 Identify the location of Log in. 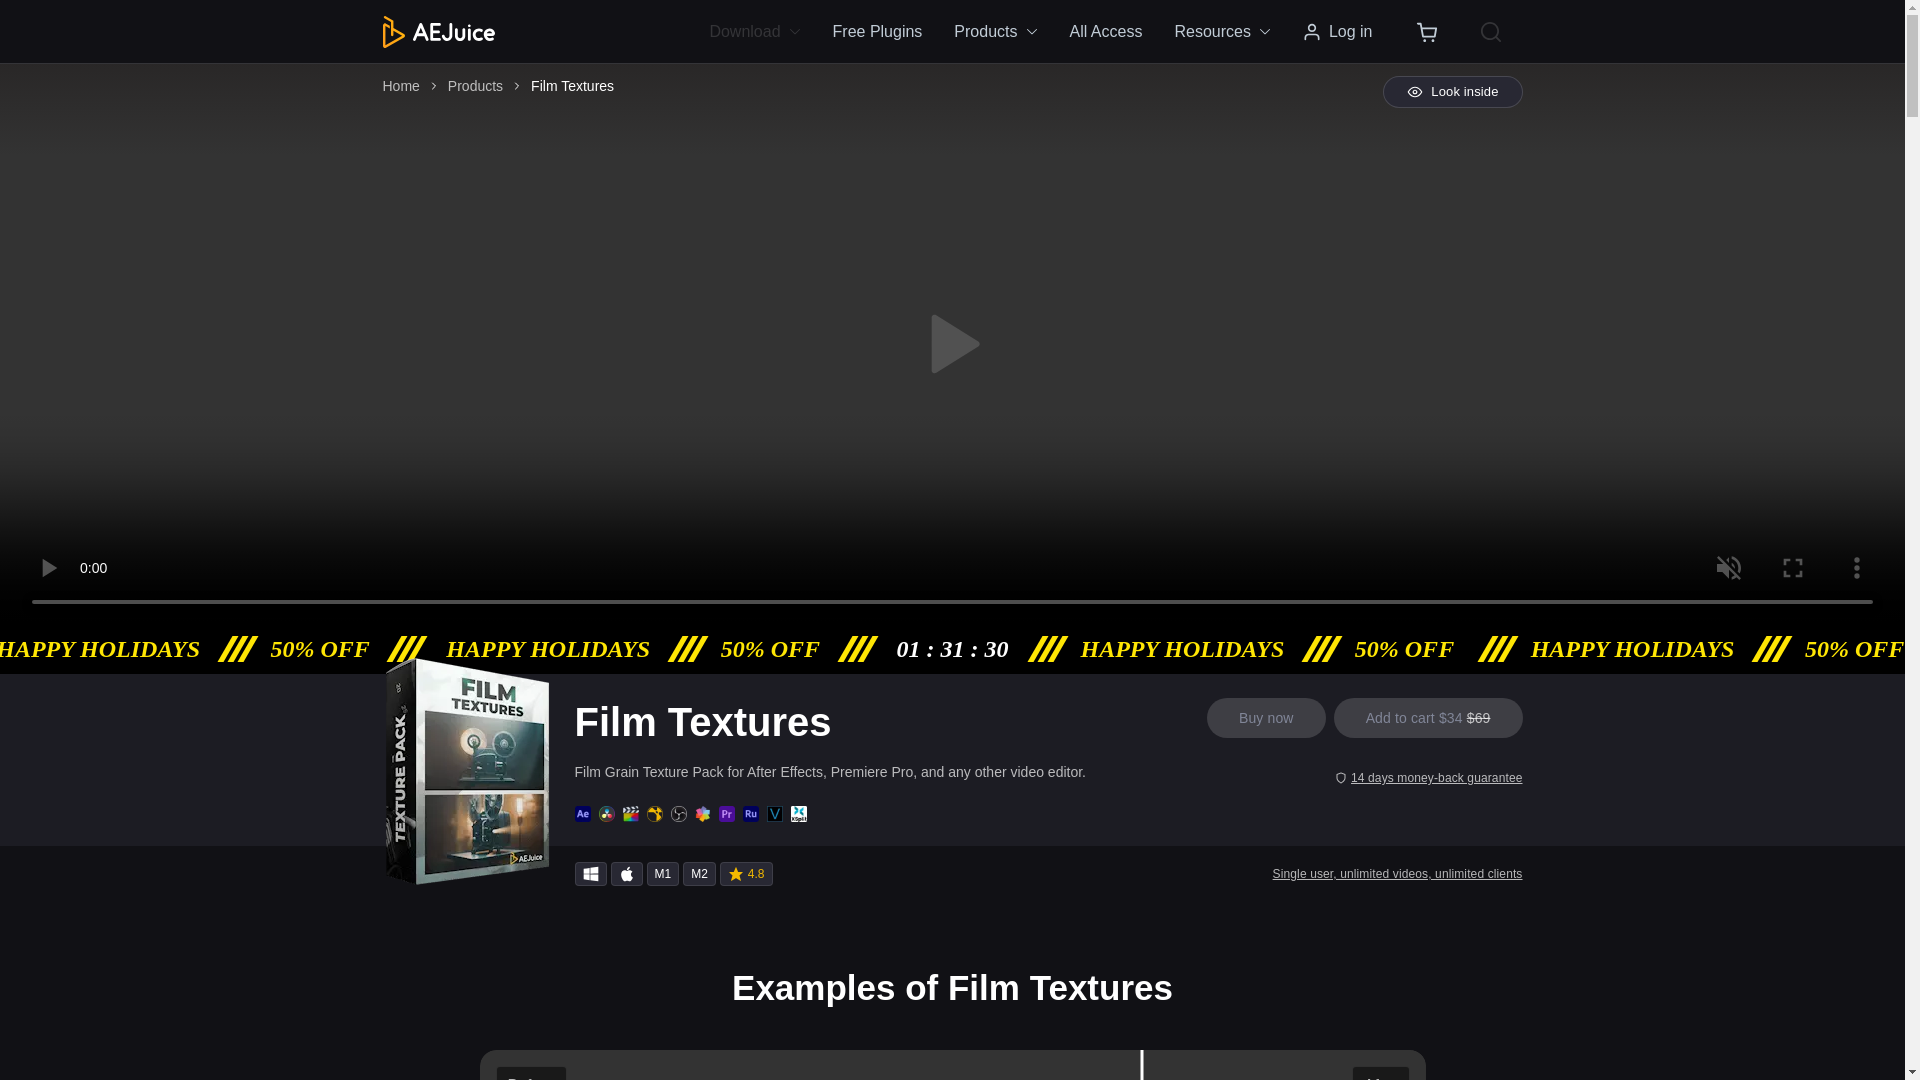
(1337, 31).